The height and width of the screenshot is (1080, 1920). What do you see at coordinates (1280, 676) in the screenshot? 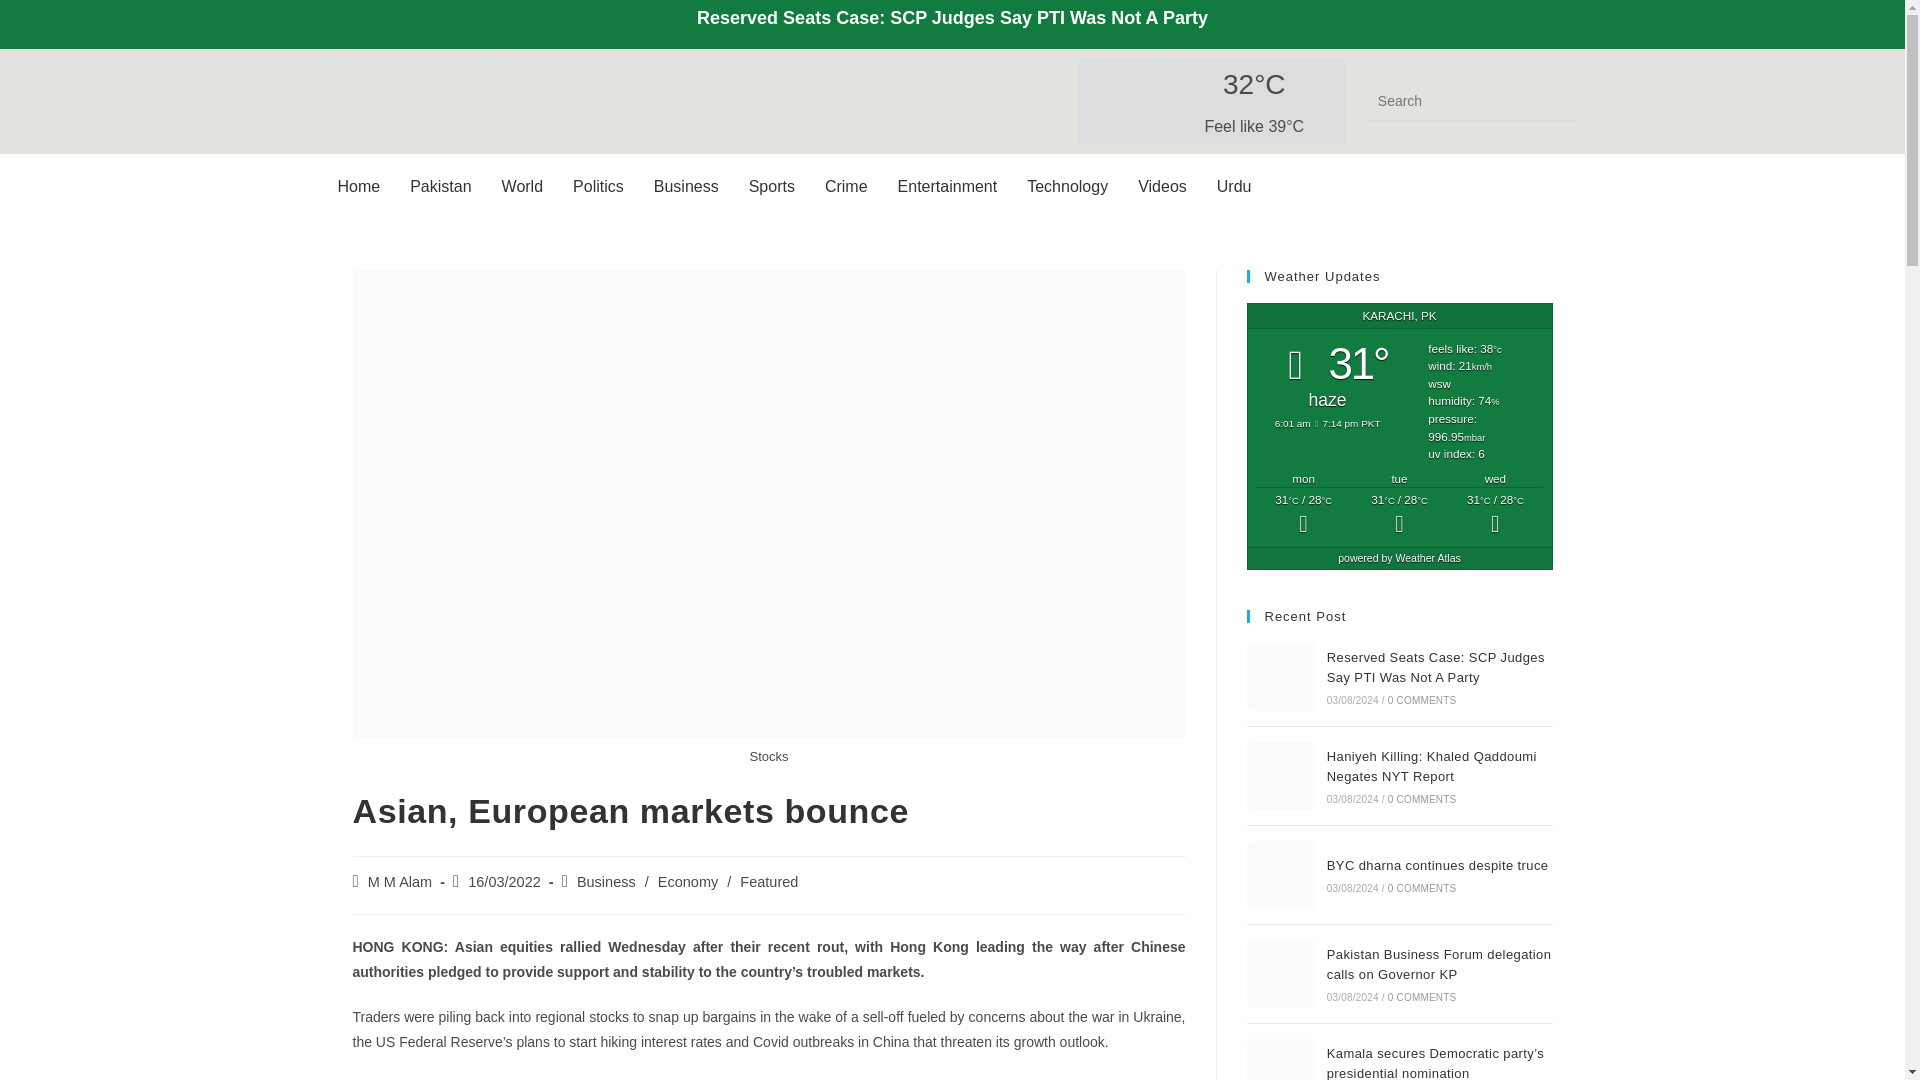
I see `Reserved Seats Case: SCP Judges Say PTI Was Not A Party` at bounding box center [1280, 676].